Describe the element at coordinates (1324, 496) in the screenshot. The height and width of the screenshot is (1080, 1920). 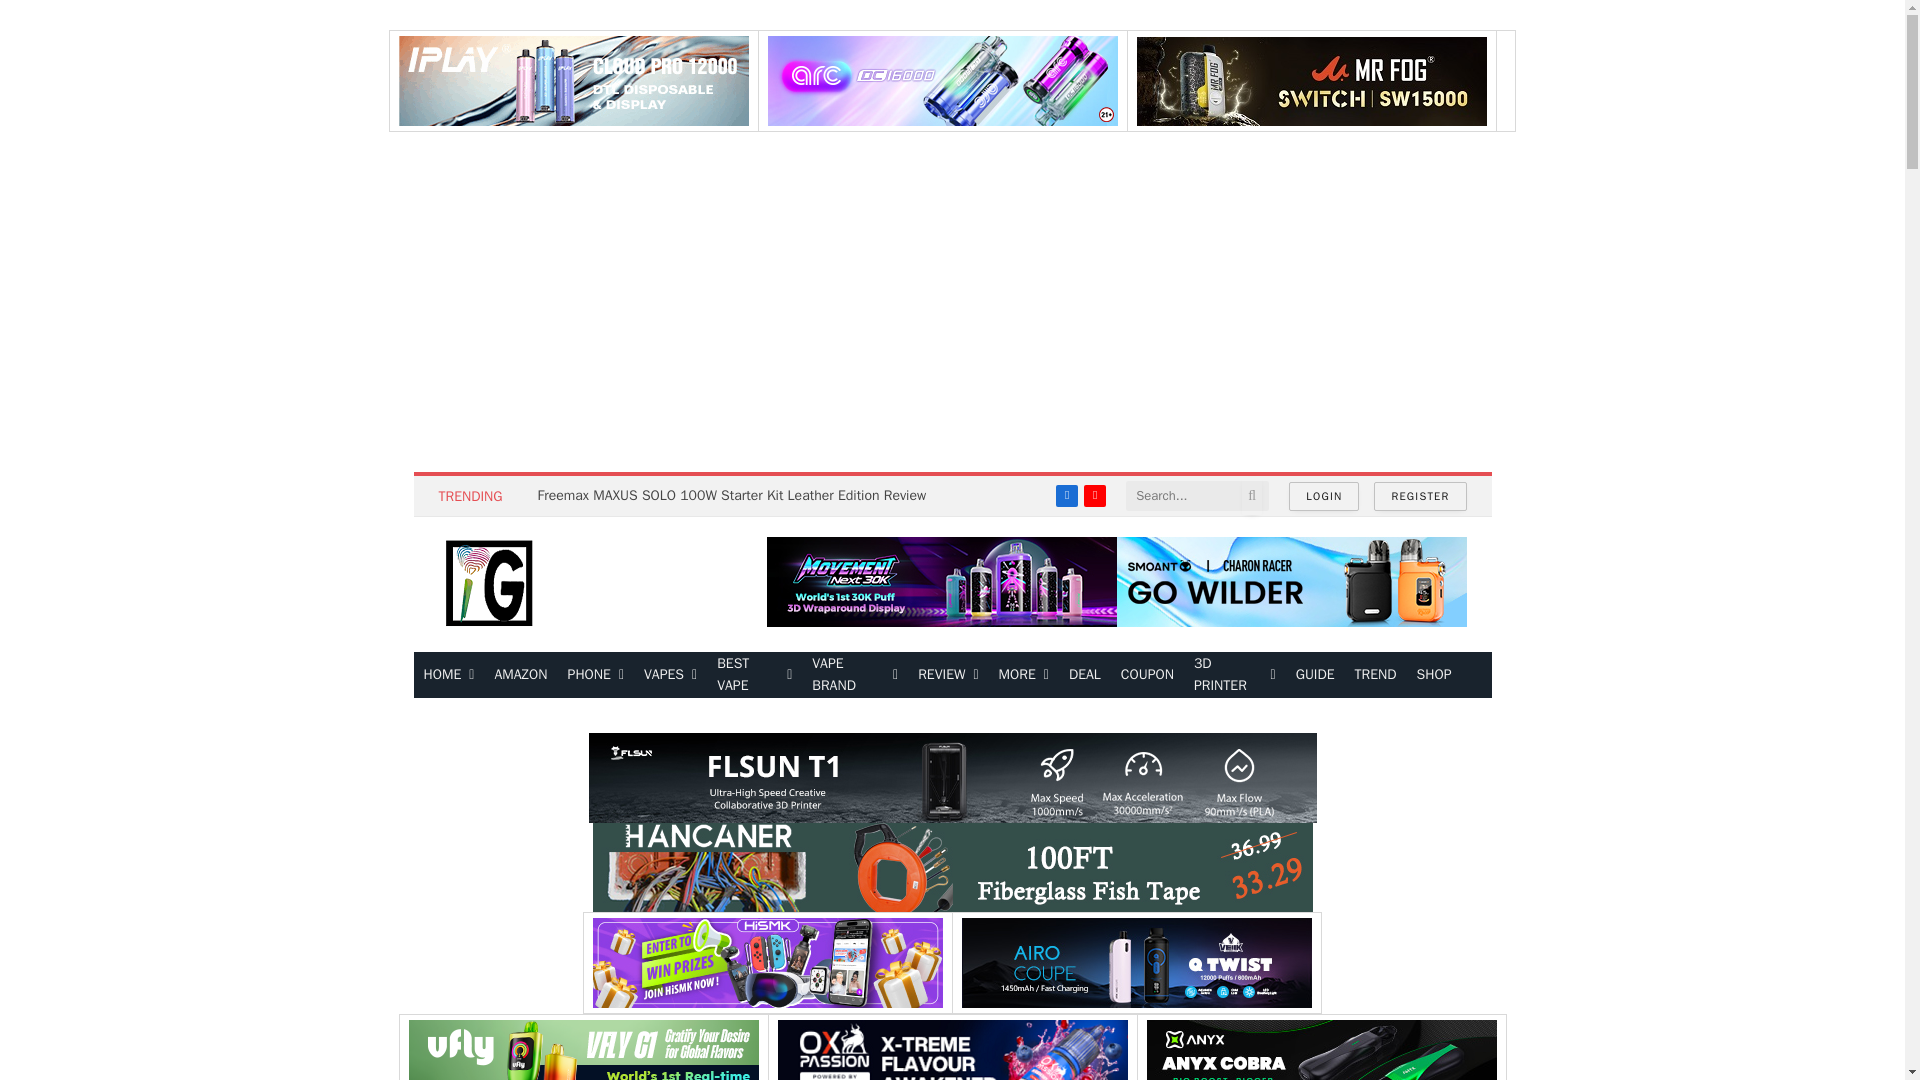
I see `LOGIN` at that location.